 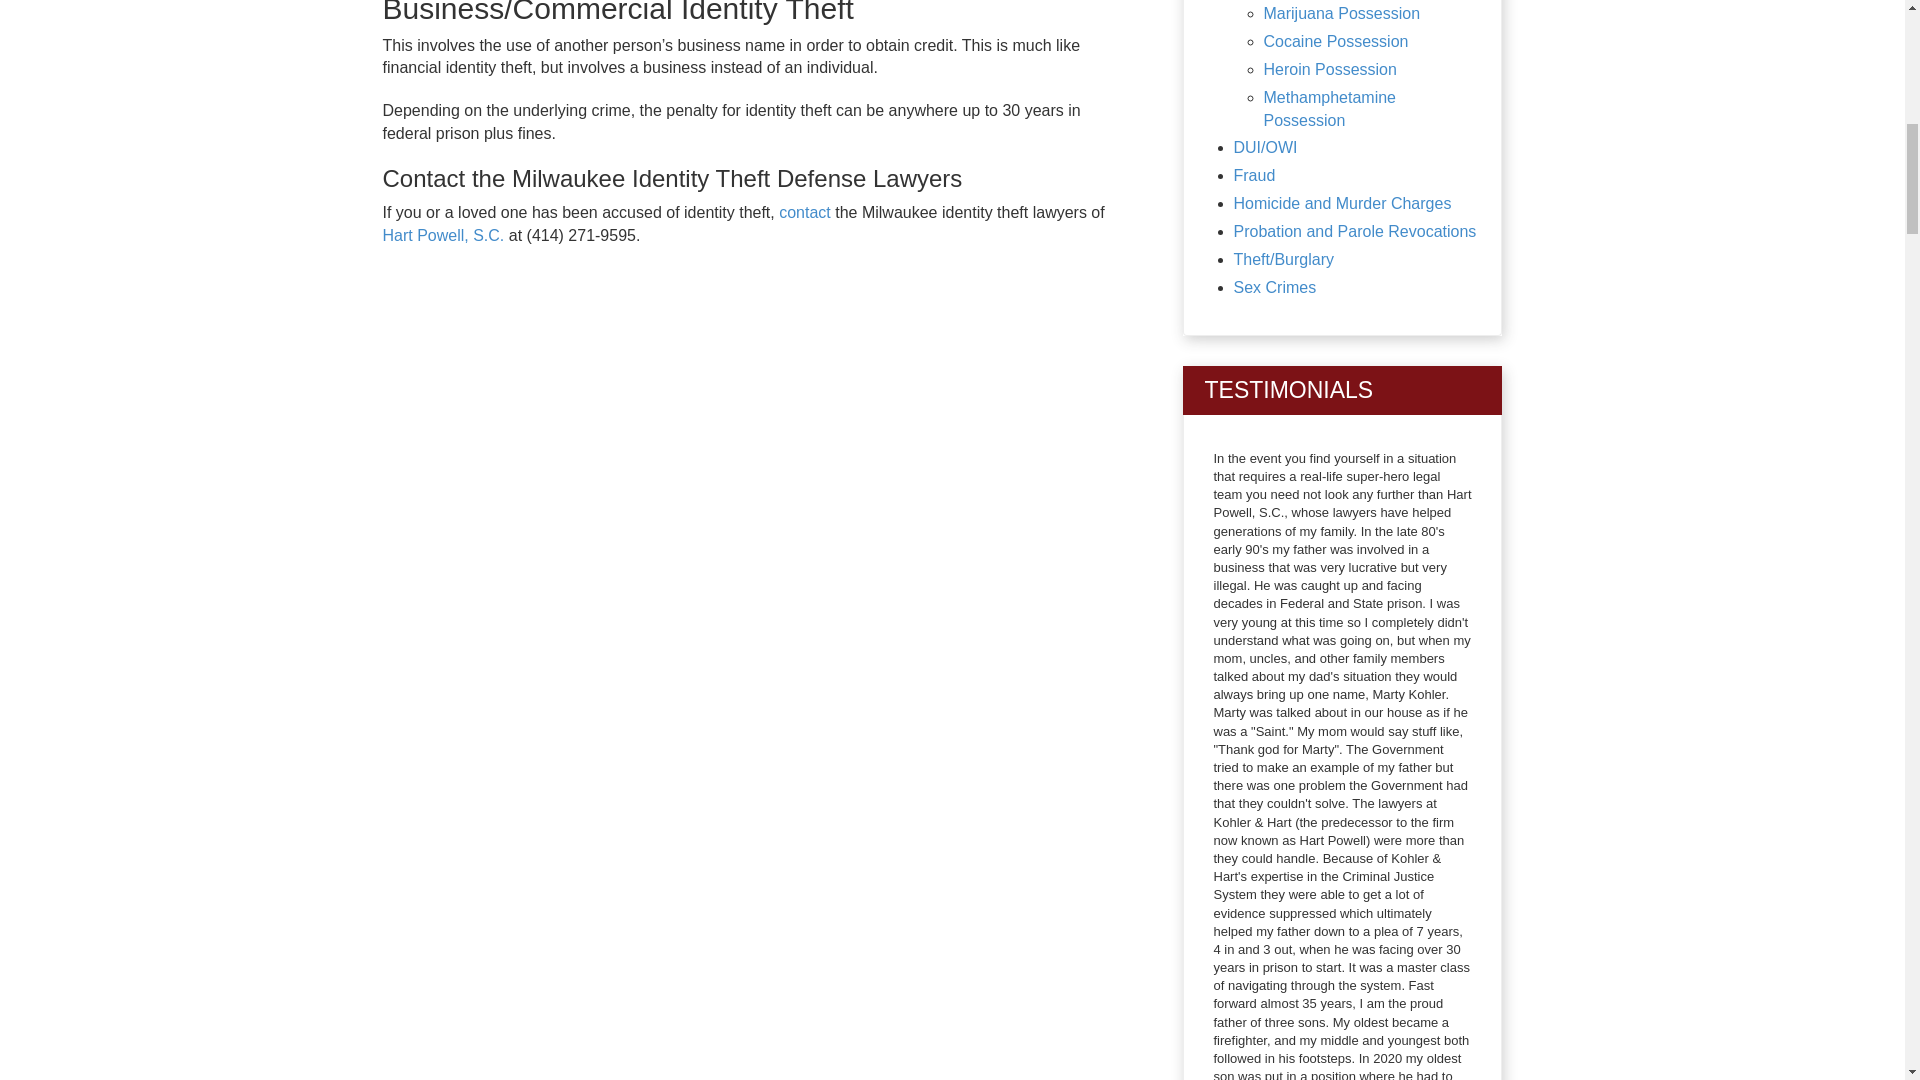 I want to click on contact, so click(x=805, y=212).